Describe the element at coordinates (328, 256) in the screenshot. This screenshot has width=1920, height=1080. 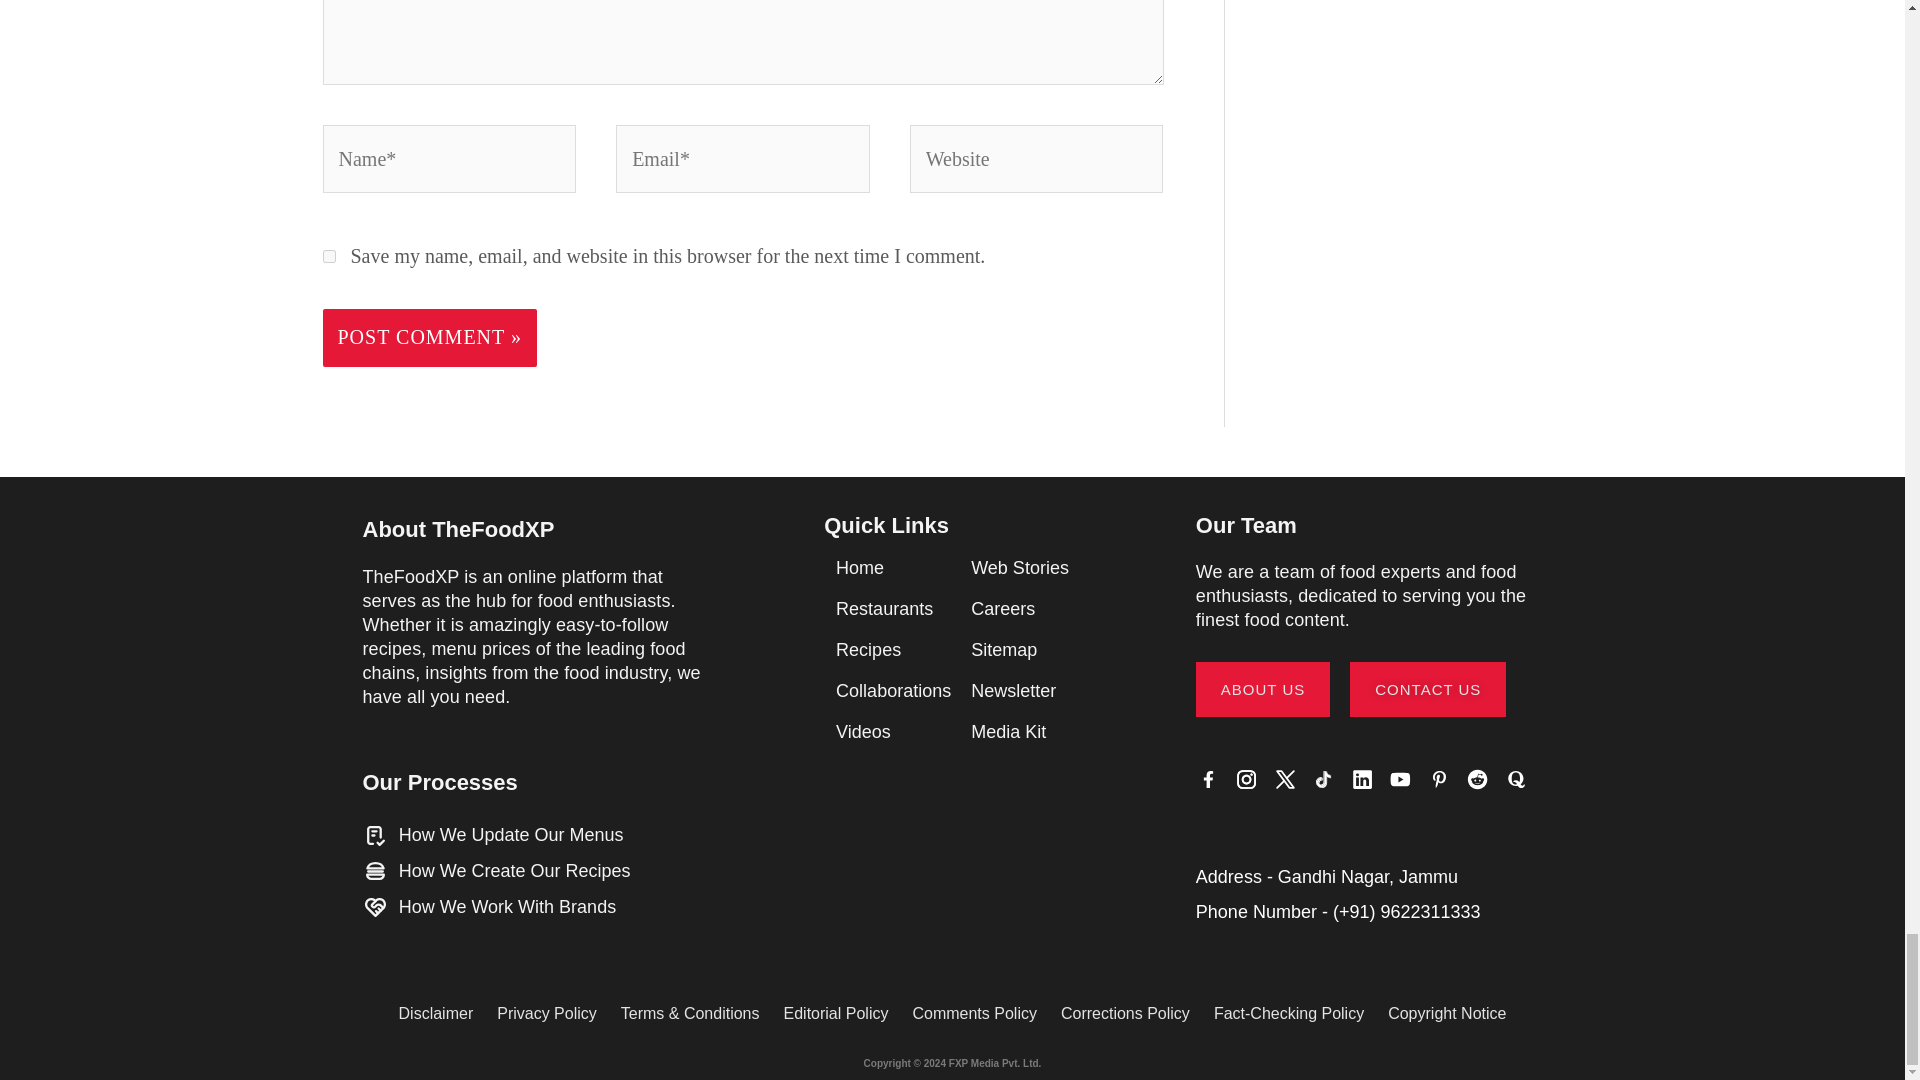
I see `yes` at that location.